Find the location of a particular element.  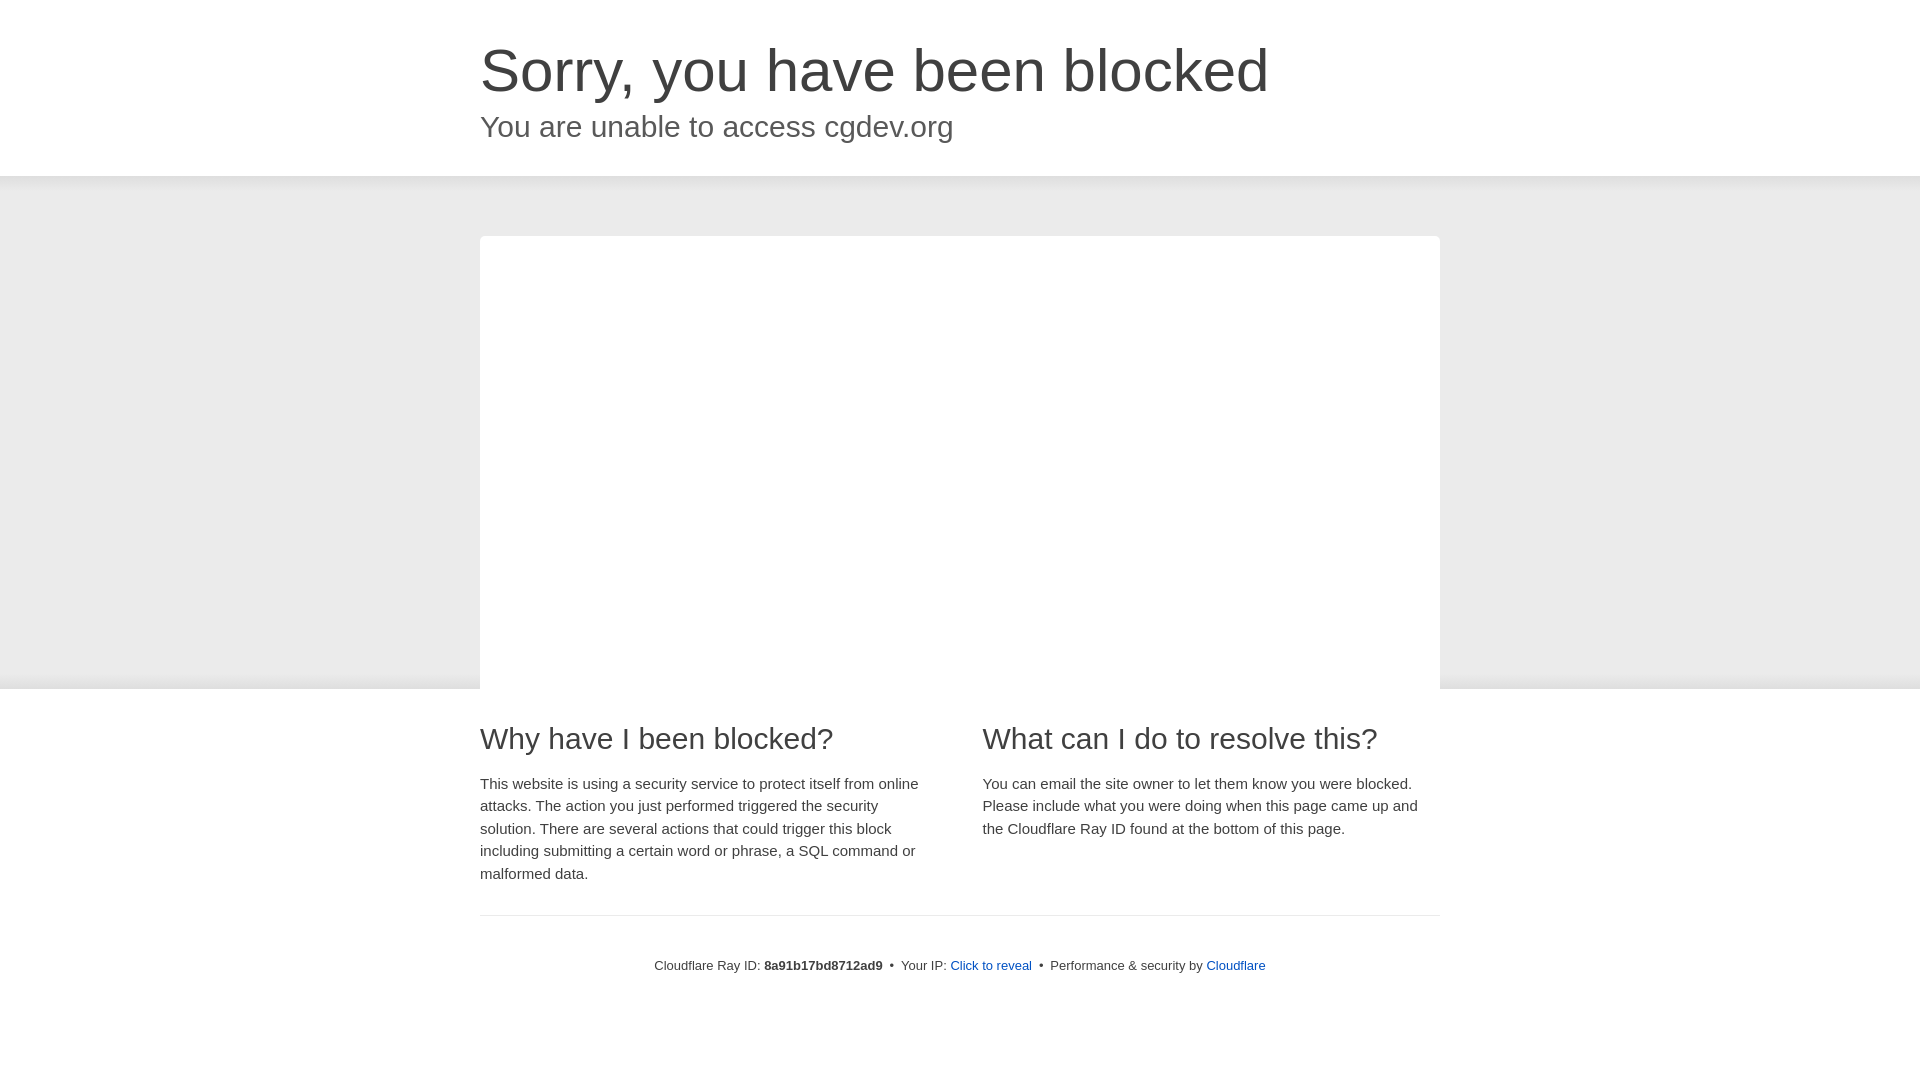

Click to reveal is located at coordinates (991, 966).